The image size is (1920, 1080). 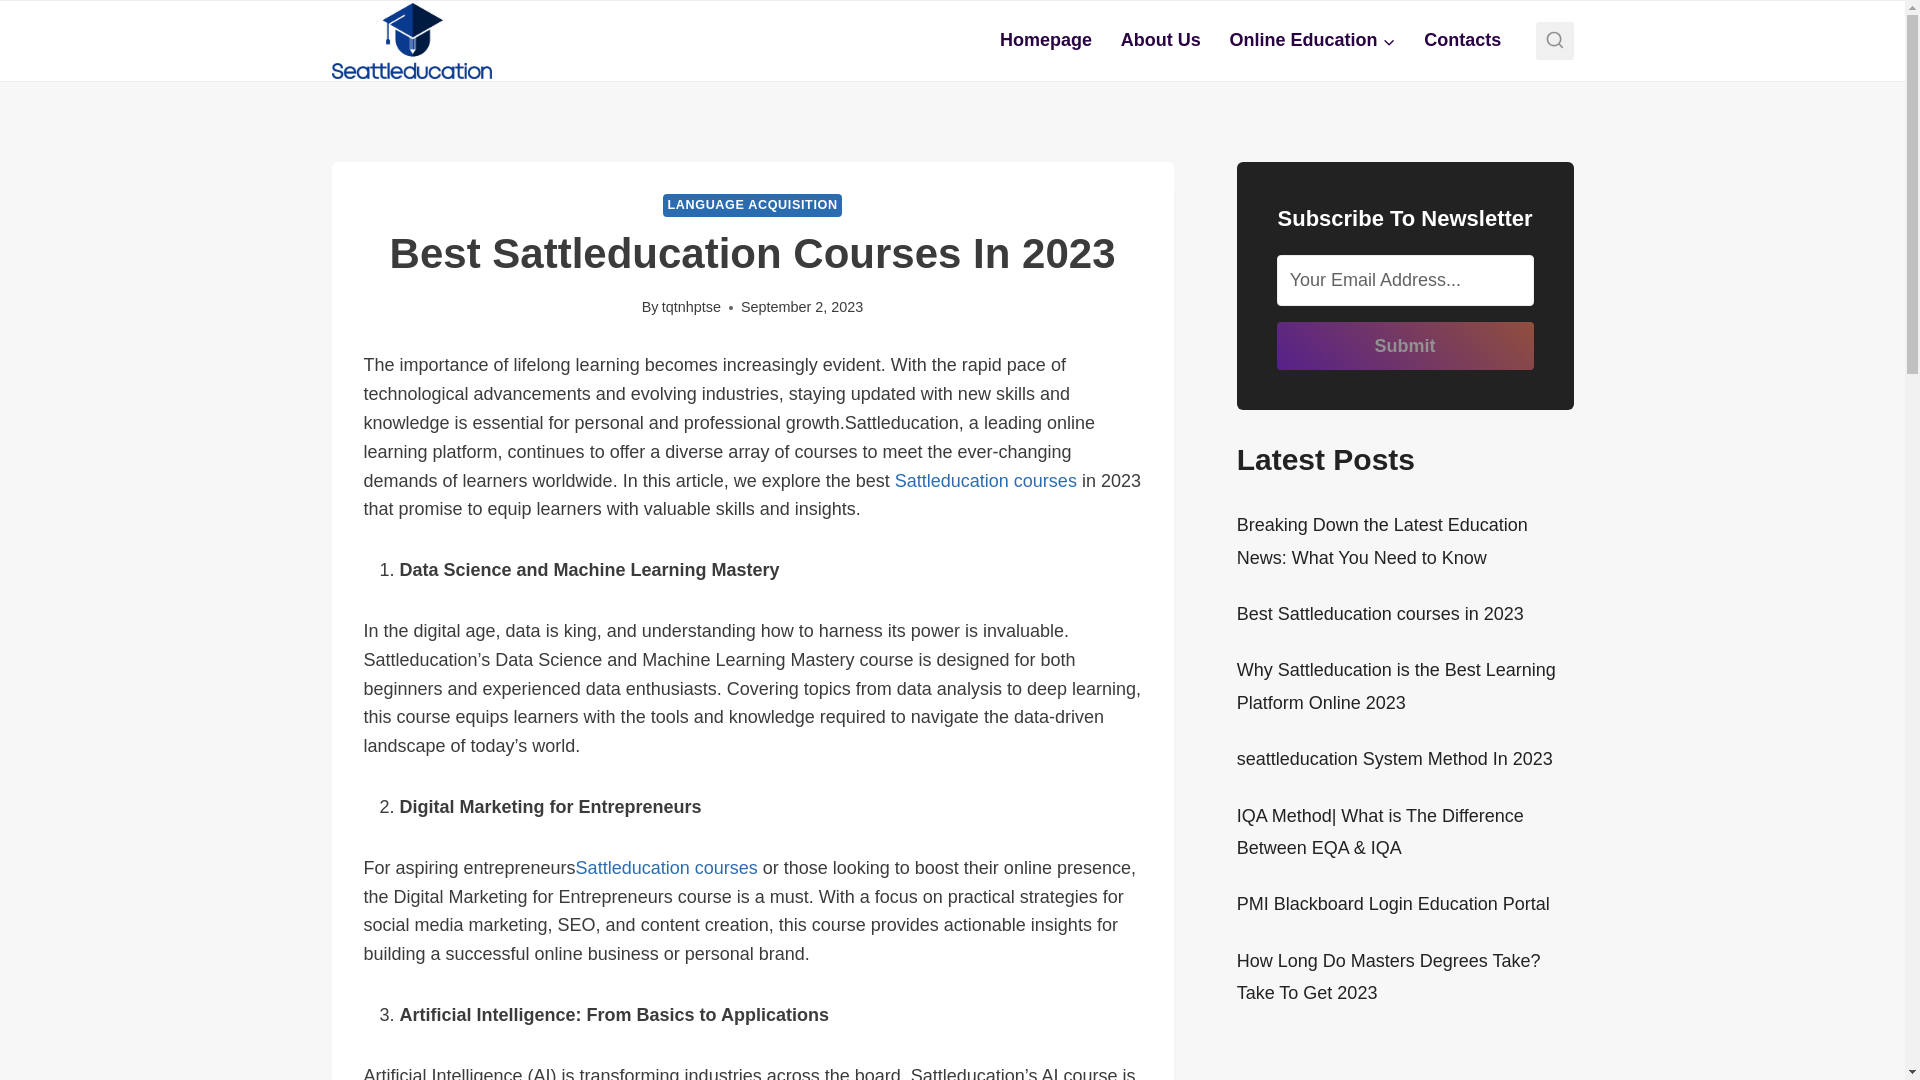 I want to click on Sattleducation courses, so click(x=667, y=868).